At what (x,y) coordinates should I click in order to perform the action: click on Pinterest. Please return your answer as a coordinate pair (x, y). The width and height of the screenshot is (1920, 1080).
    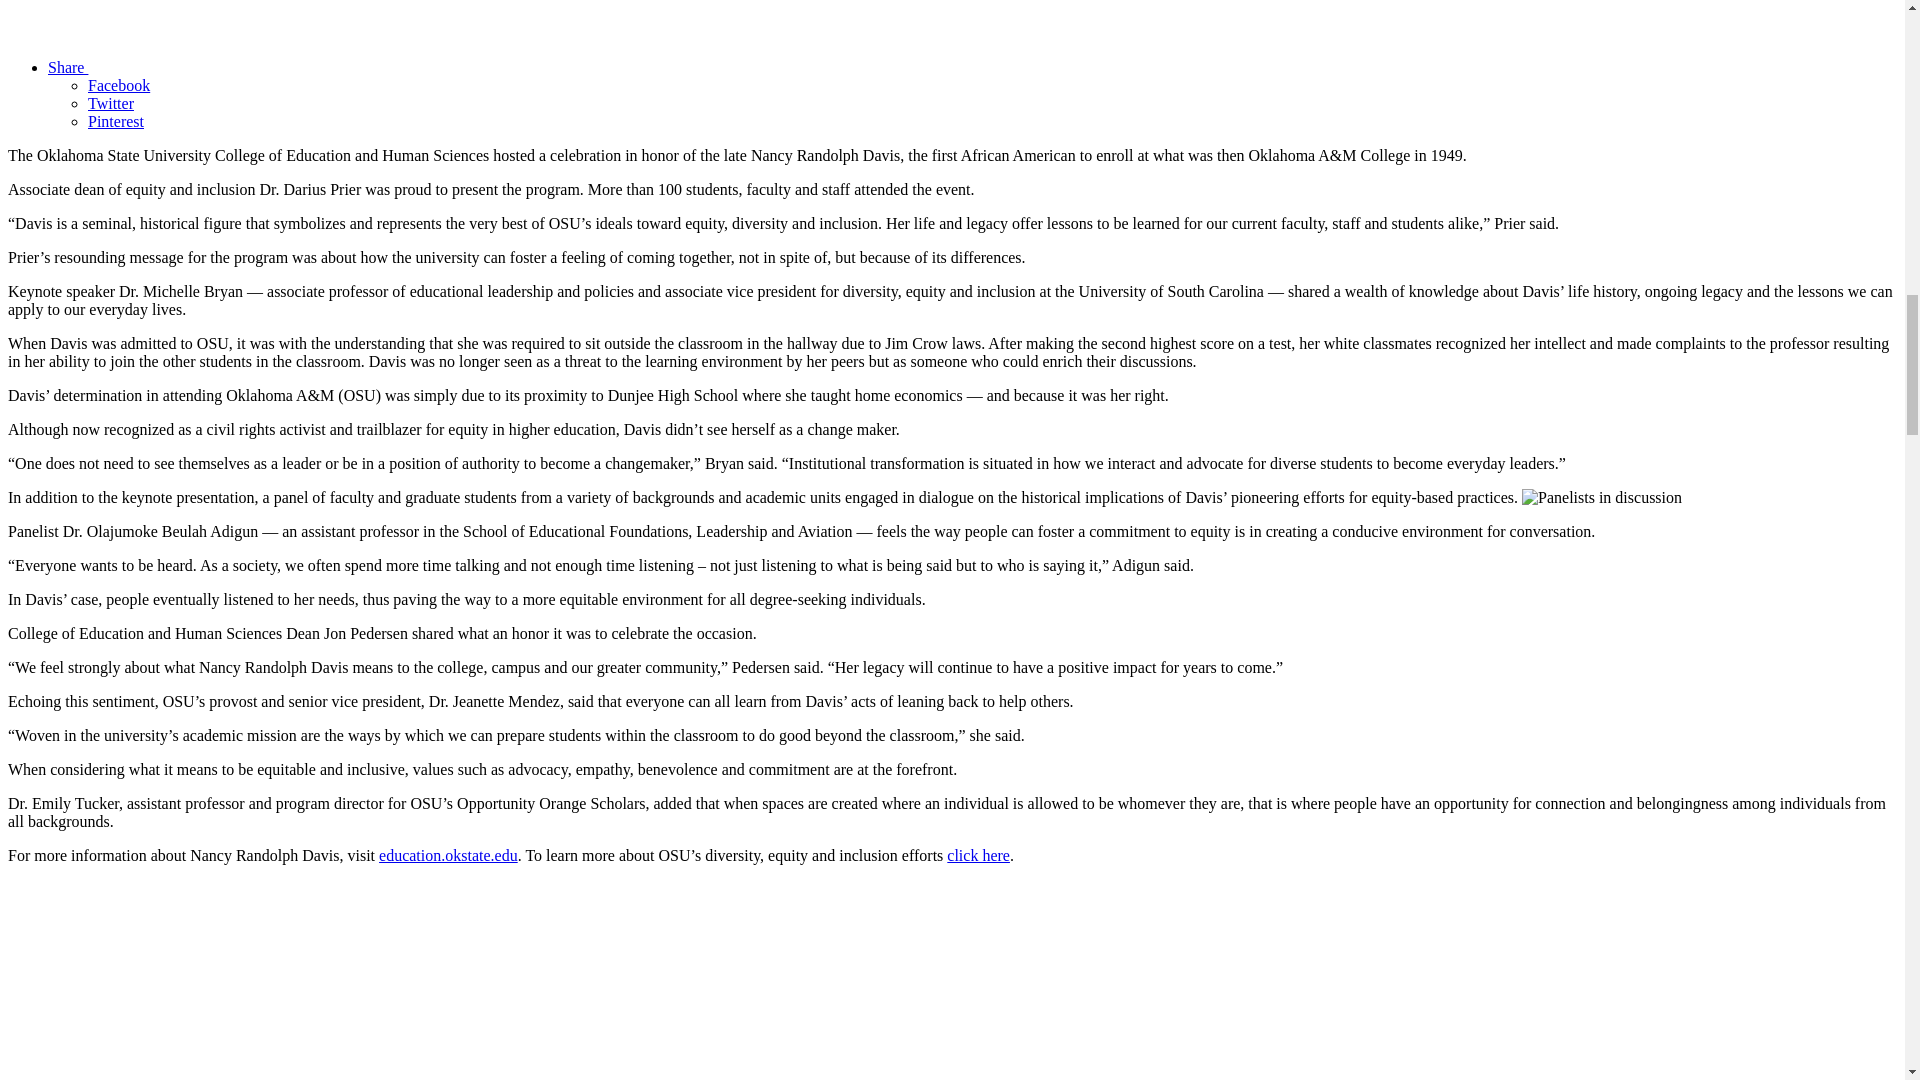
    Looking at the image, I should click on (116, 121).